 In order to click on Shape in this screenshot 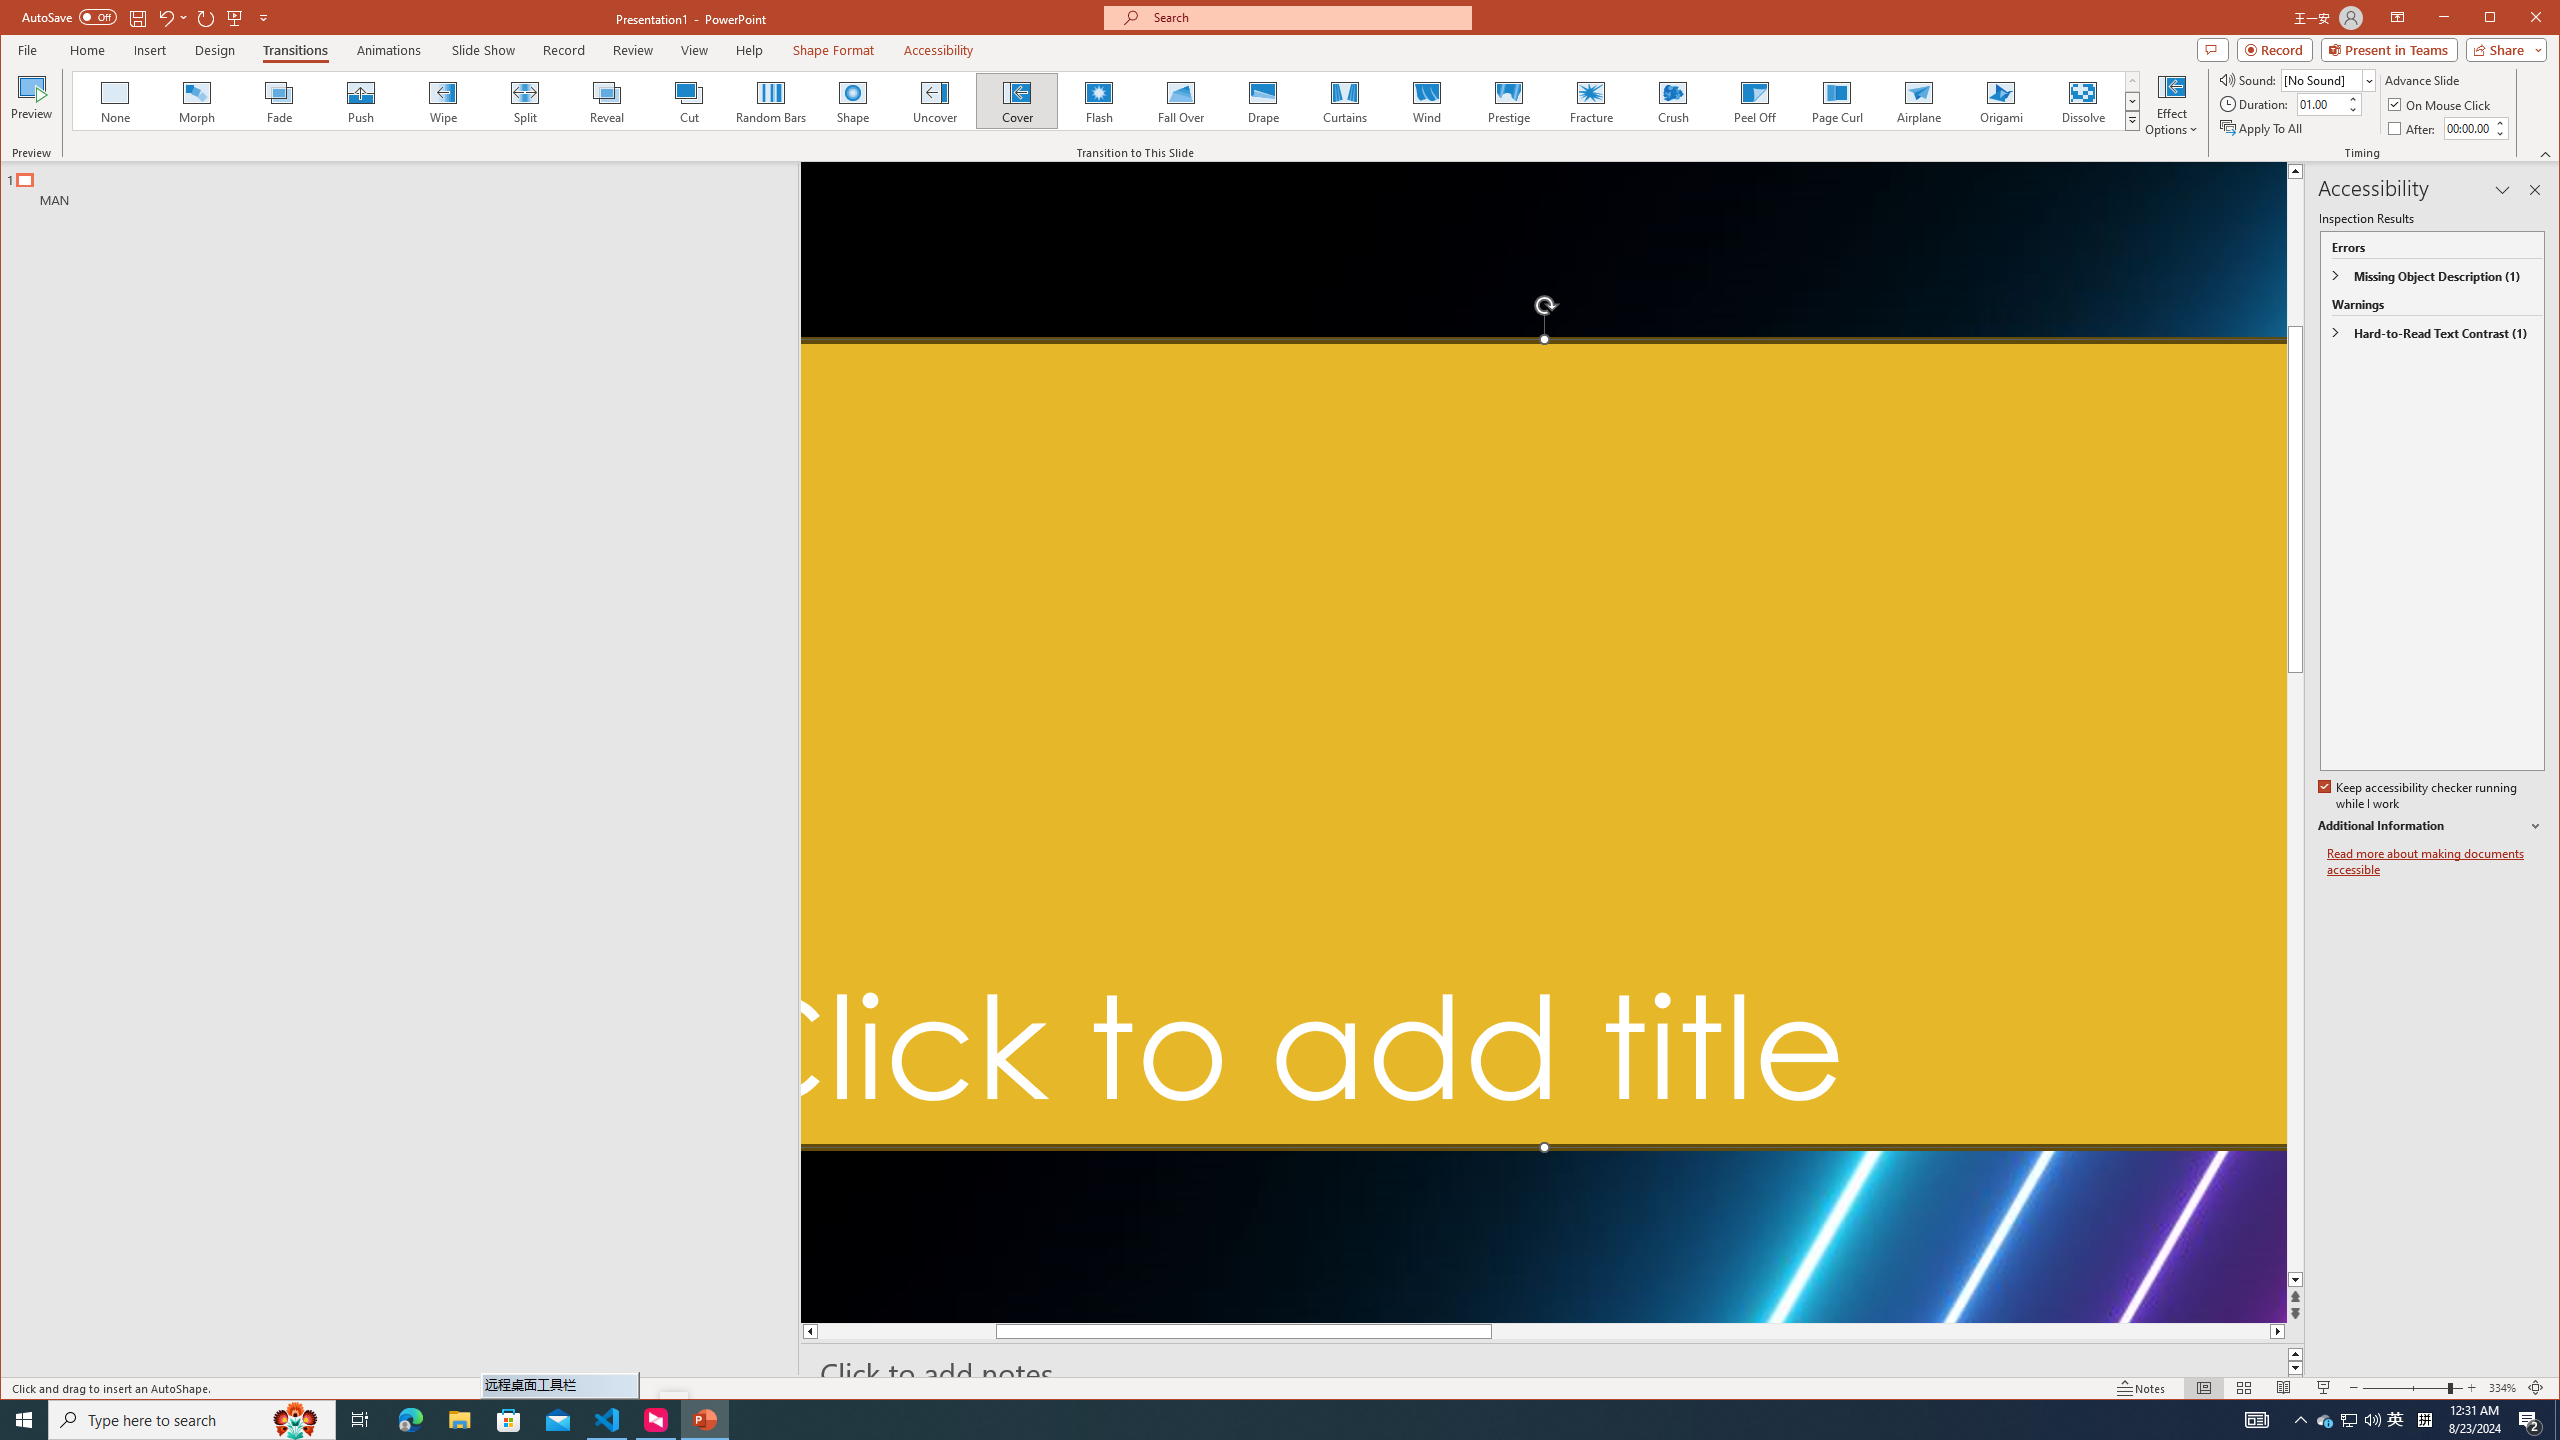, I will do `click(852, 101)`.